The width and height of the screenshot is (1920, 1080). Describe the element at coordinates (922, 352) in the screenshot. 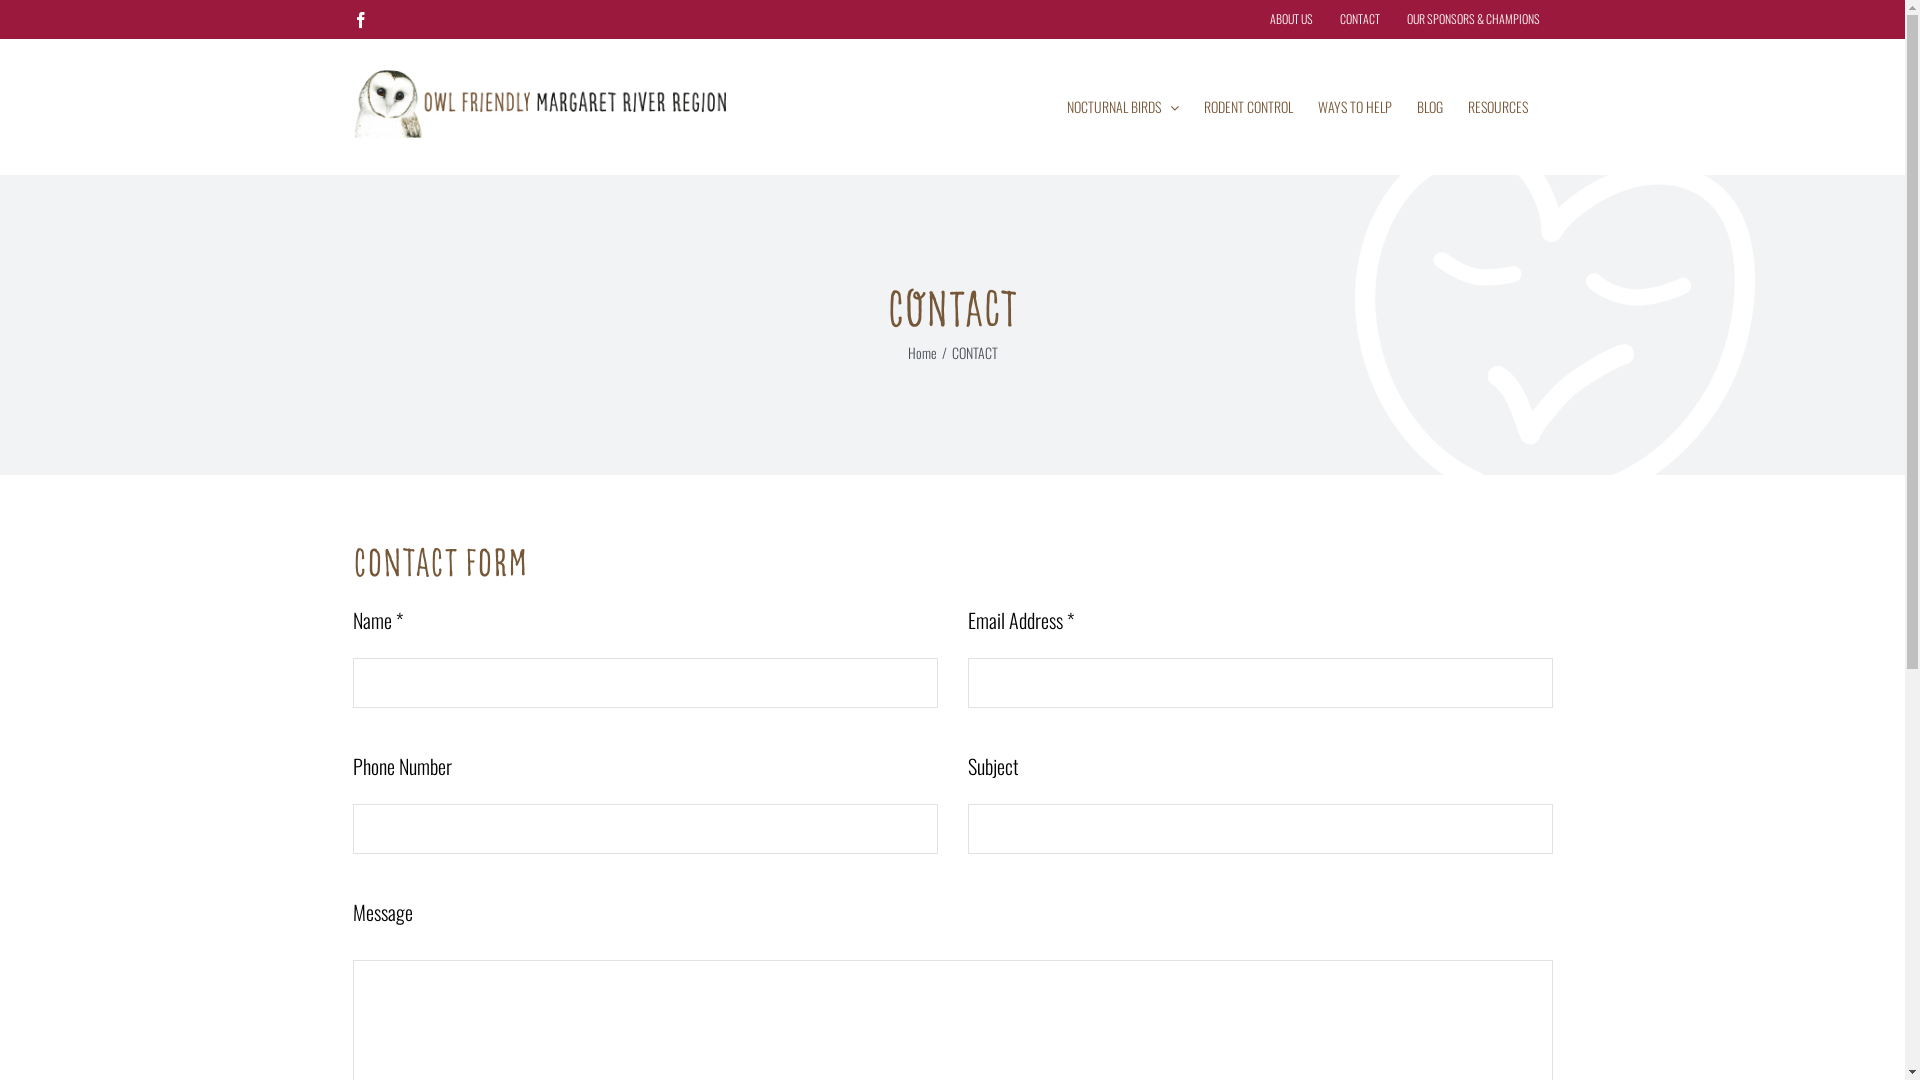

I see `Home` at that location.